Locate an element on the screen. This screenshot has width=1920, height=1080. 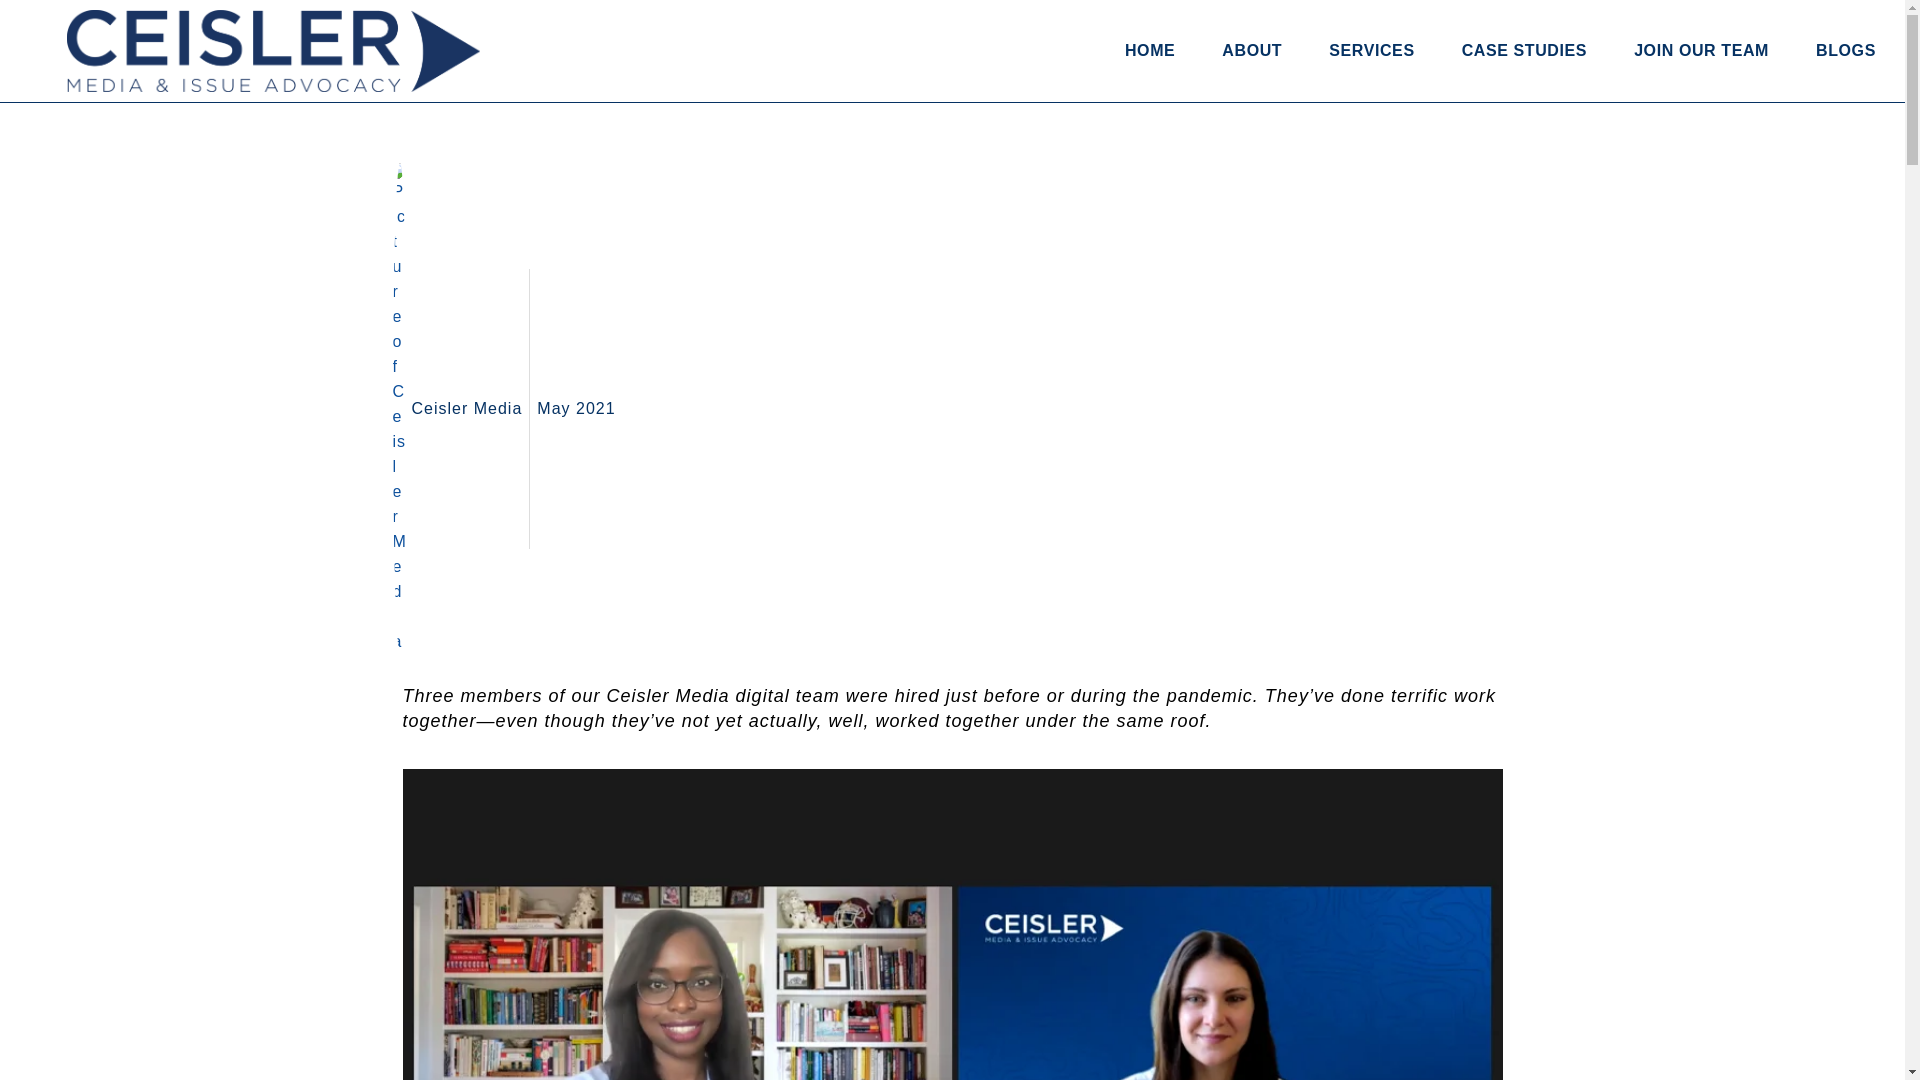
HOME is located at coordinates (1150, 51).